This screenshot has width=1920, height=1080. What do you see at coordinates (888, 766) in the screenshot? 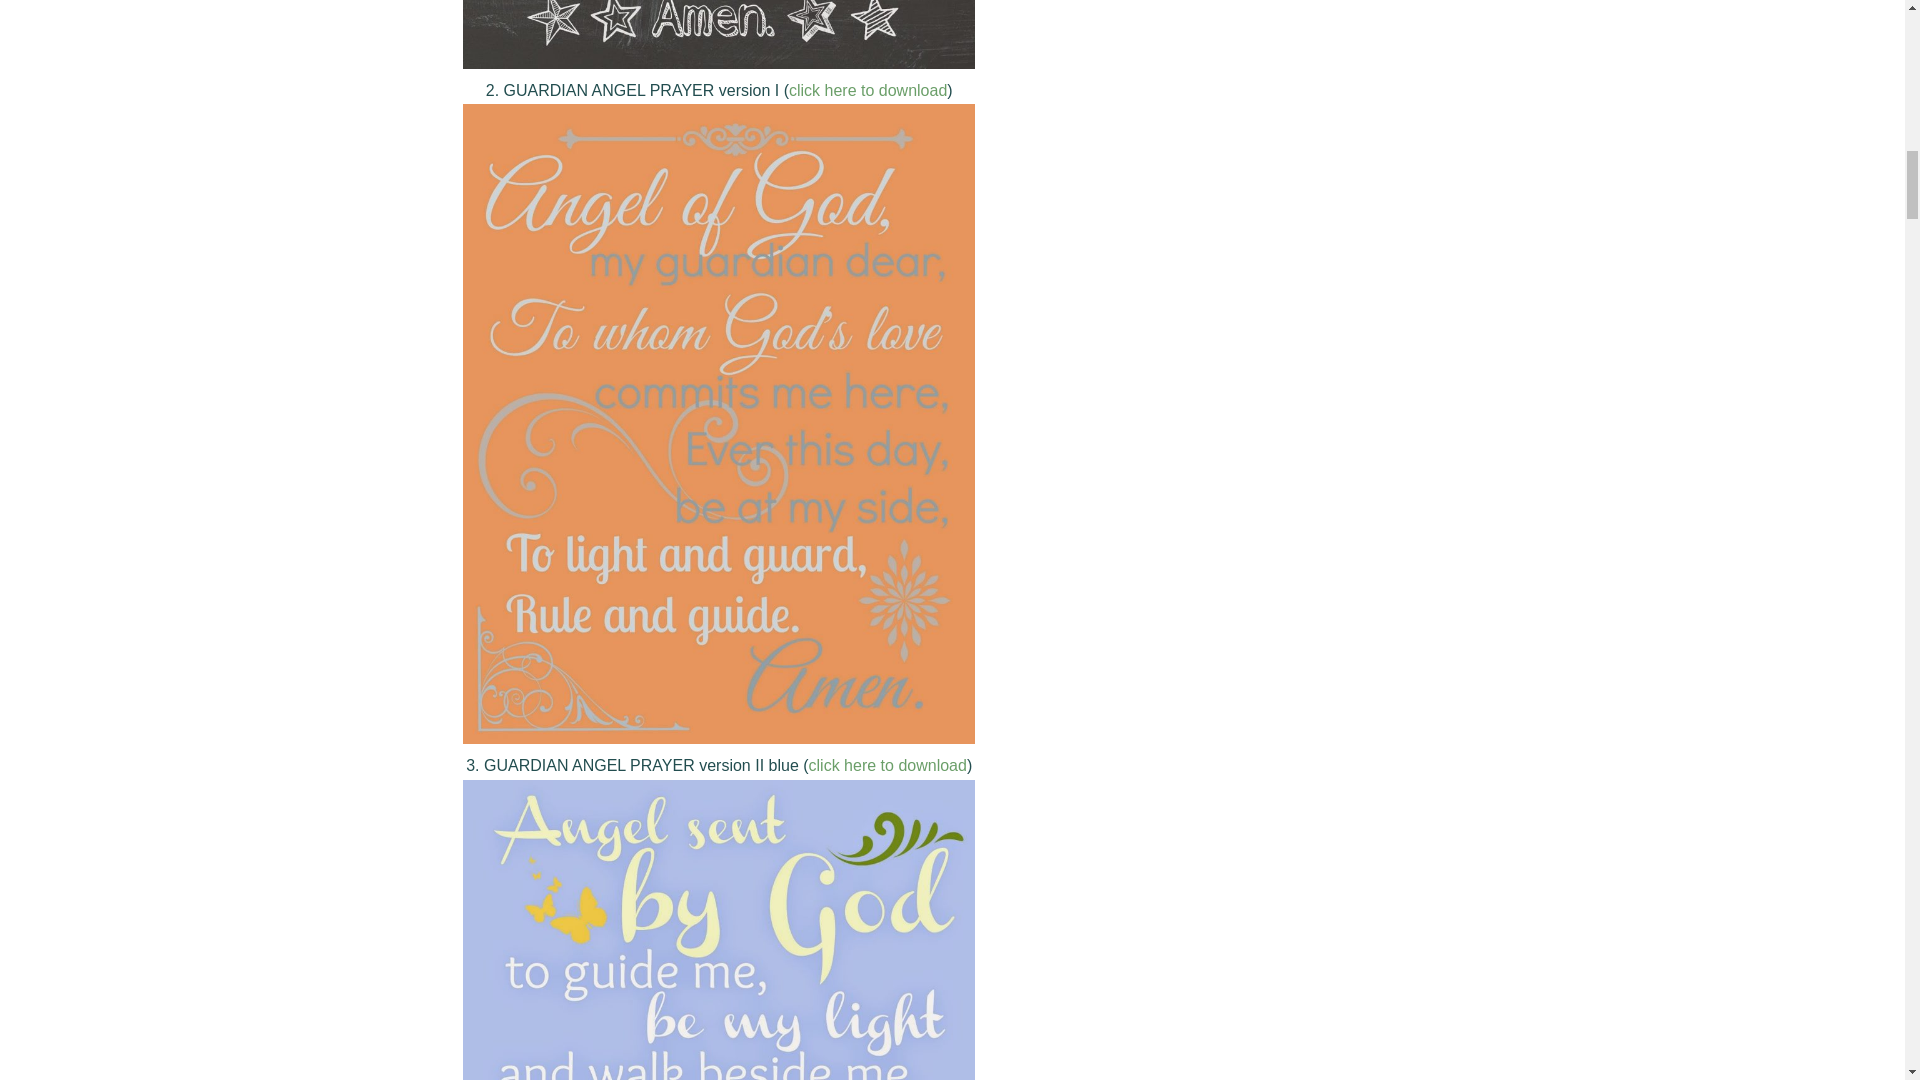
I see `click here to download` at bounding box center [888, 766].